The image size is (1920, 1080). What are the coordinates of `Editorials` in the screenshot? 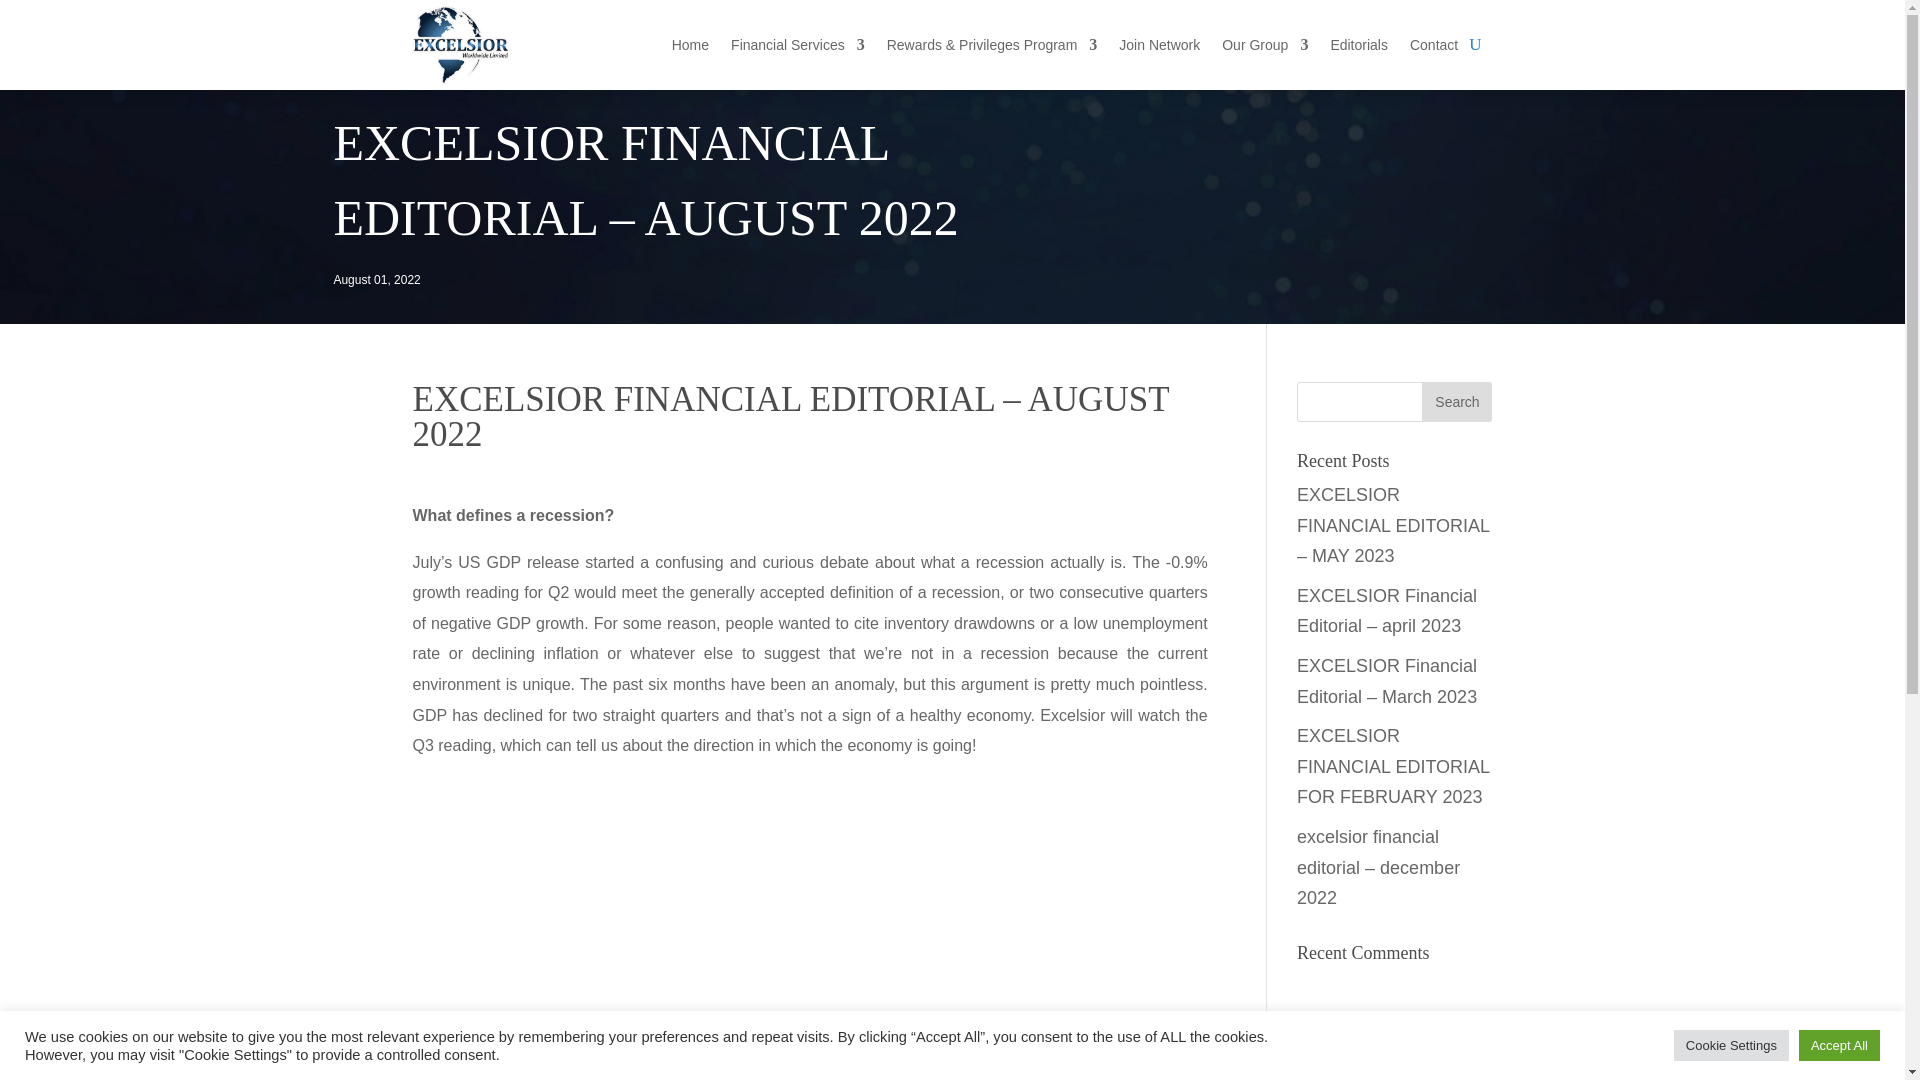 It's located at (1359, 45).